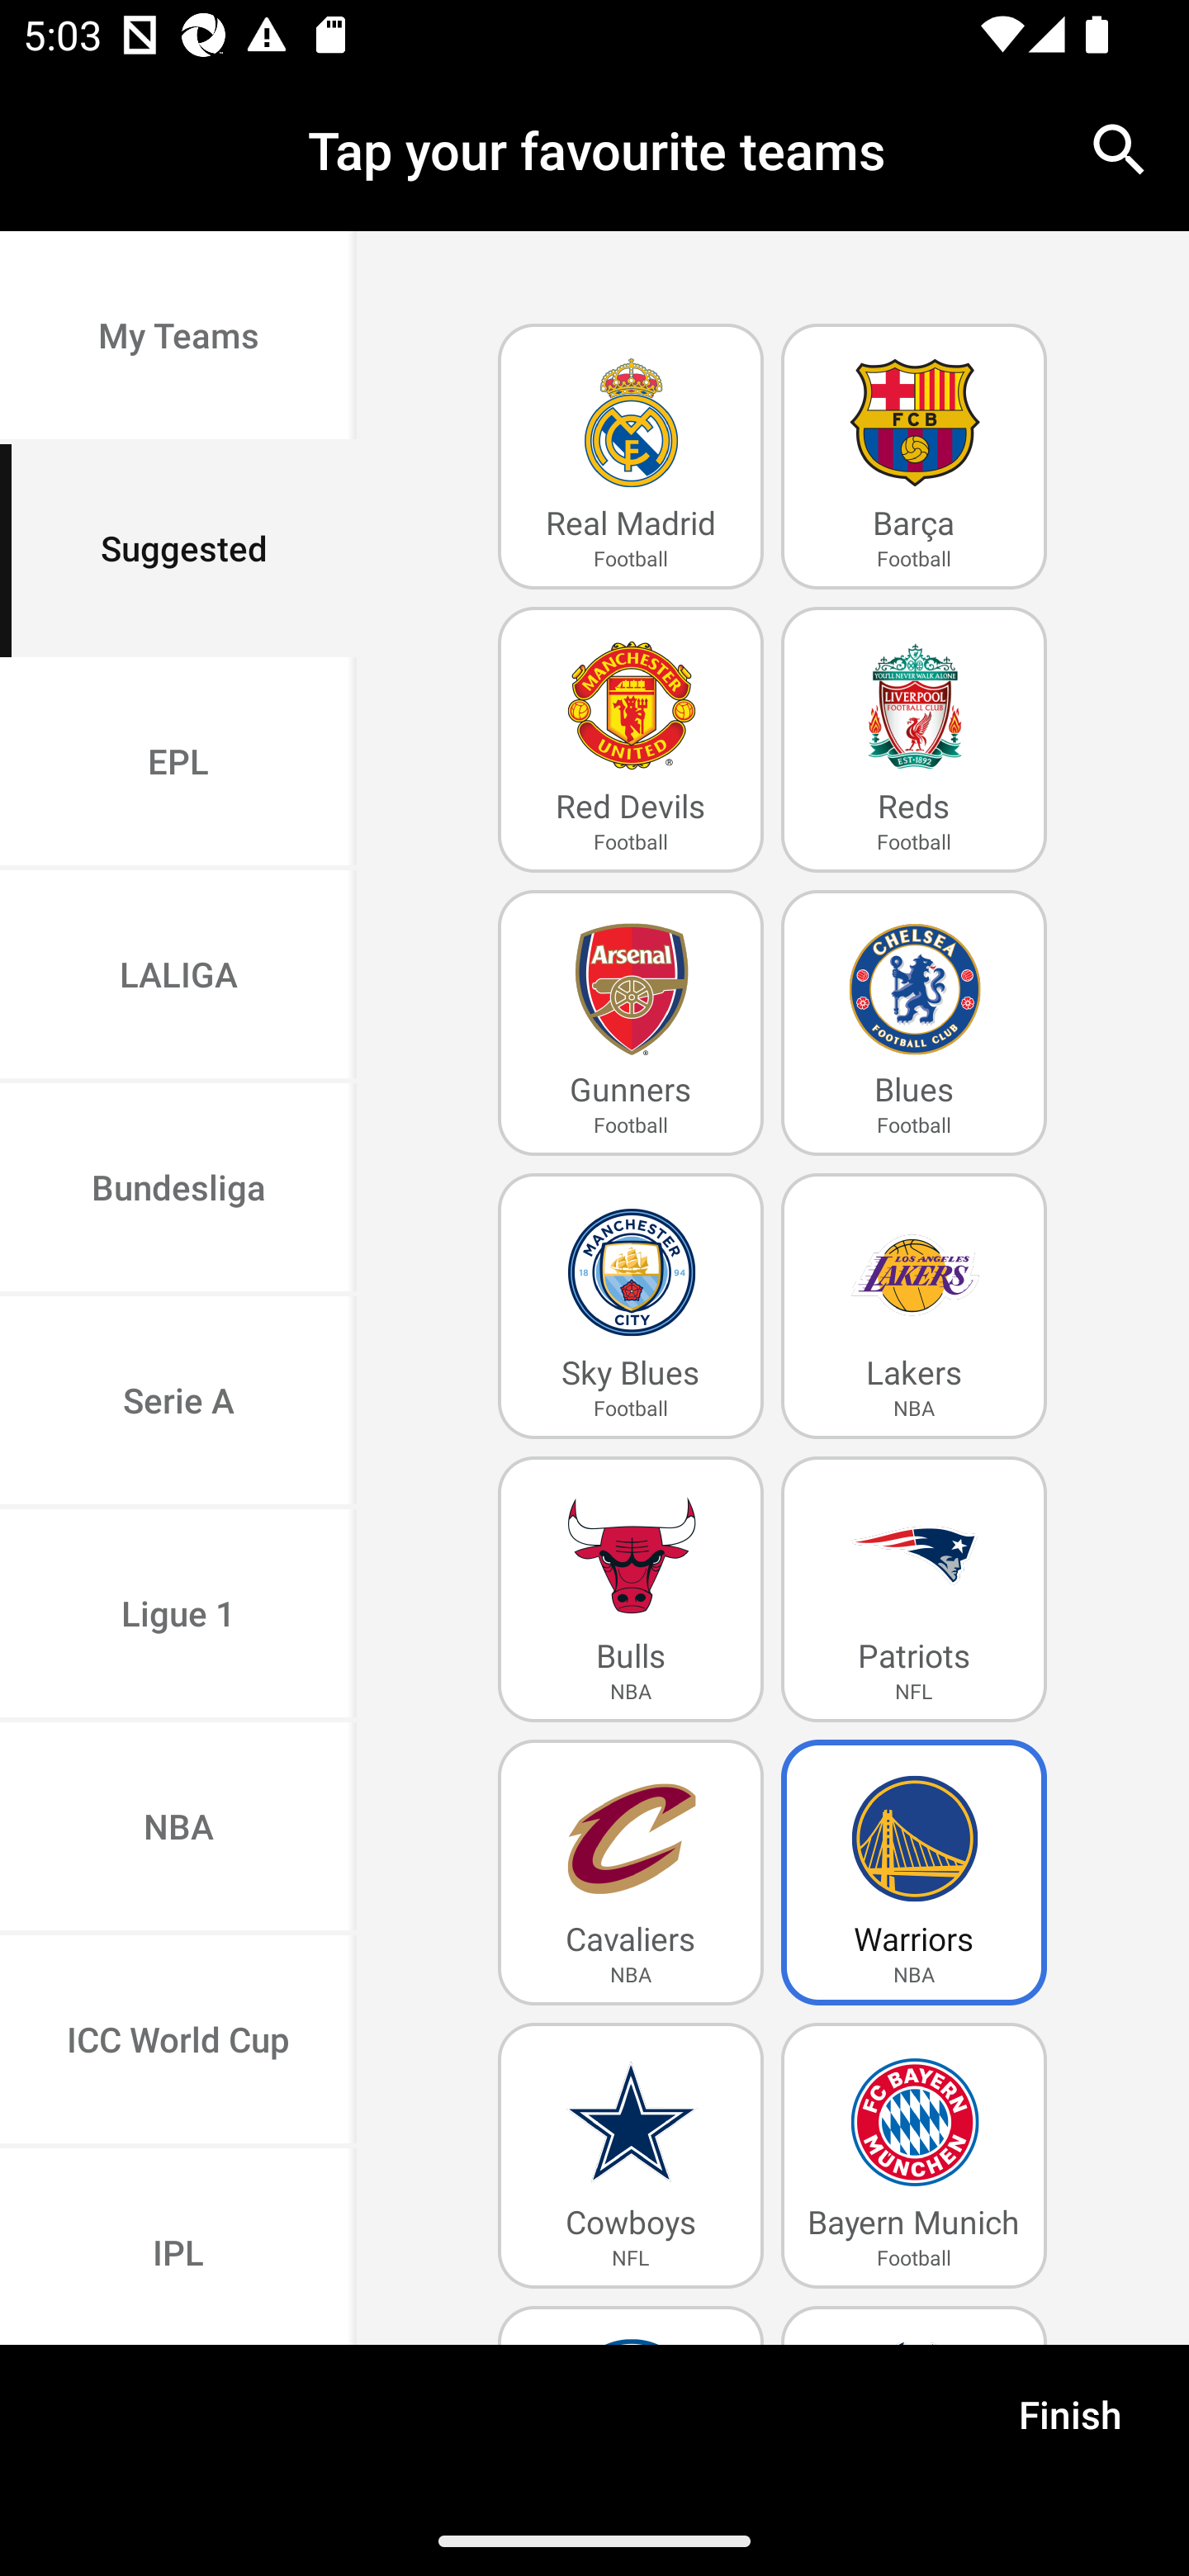 The image size is (1189, 2576). I want to click on Barça Barça Football, so click(914, 457).